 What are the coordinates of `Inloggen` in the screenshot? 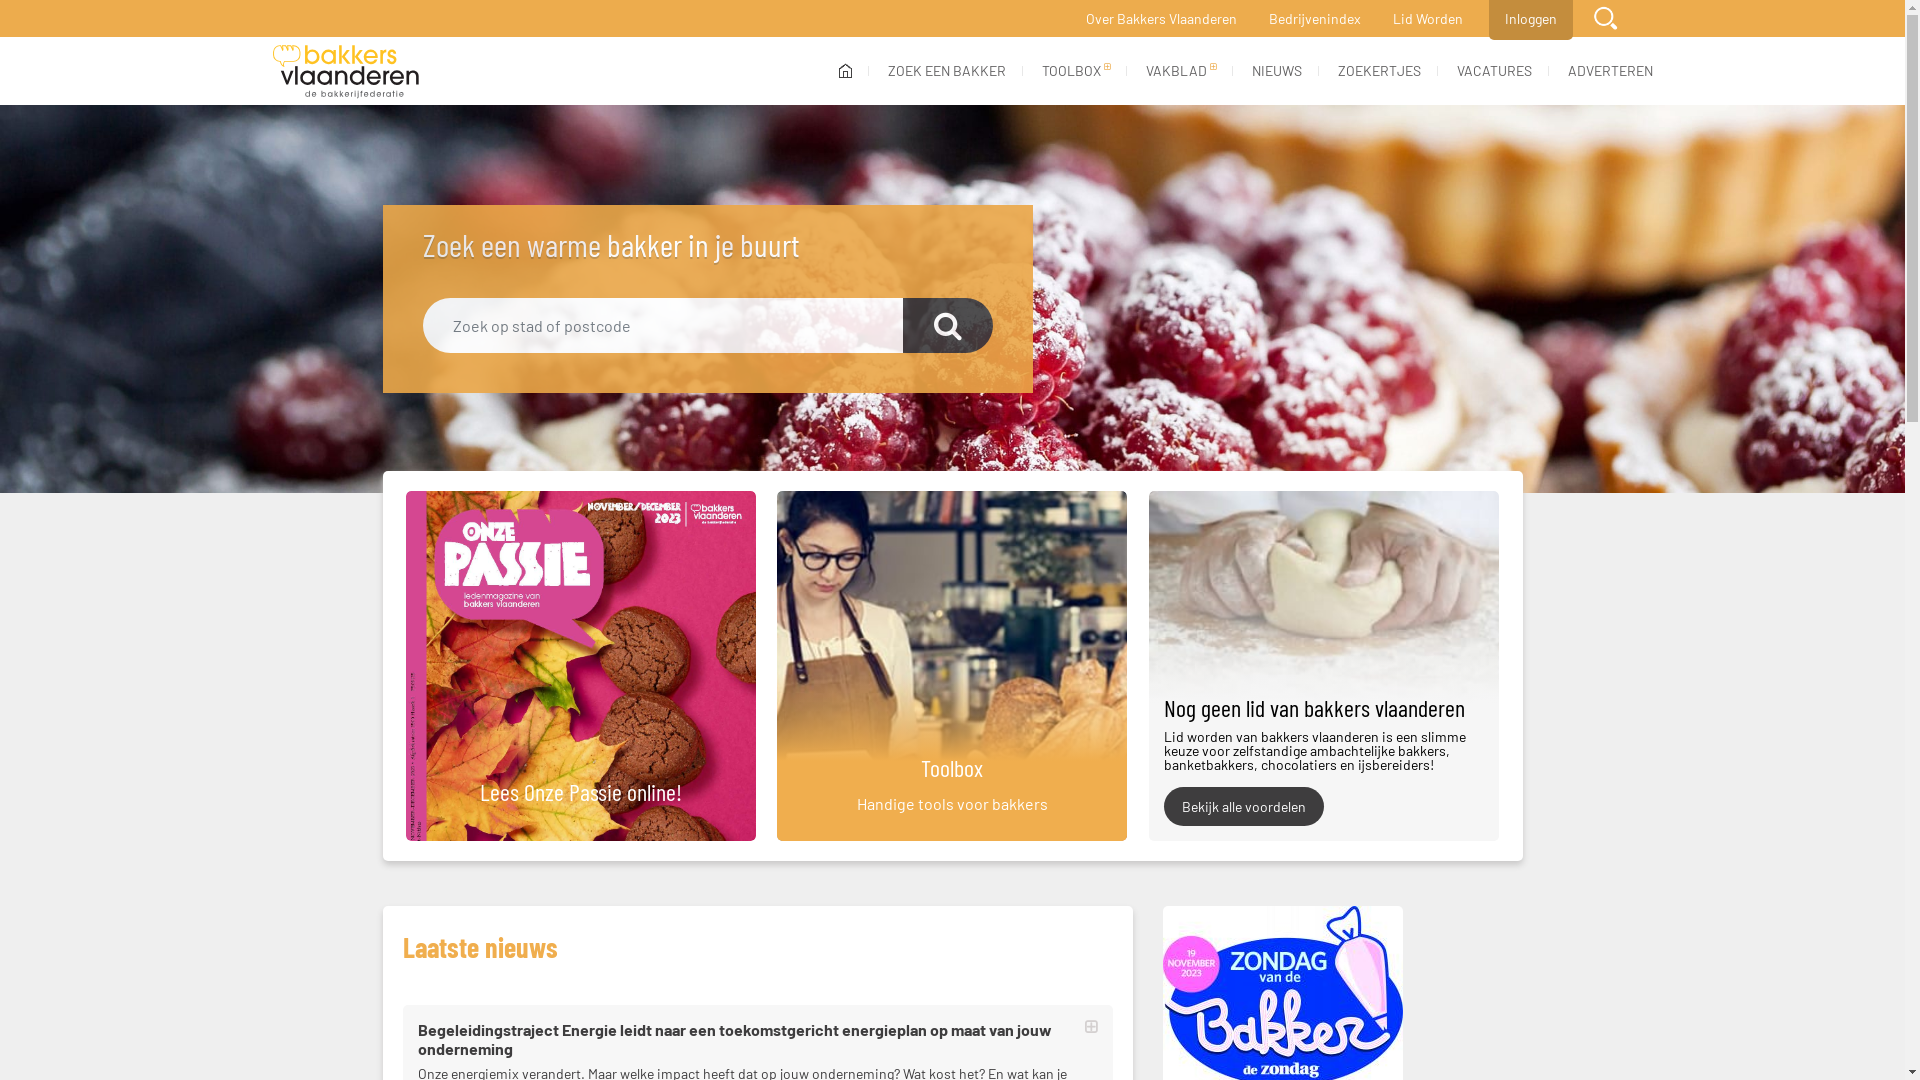 It's located at (1530, 18).